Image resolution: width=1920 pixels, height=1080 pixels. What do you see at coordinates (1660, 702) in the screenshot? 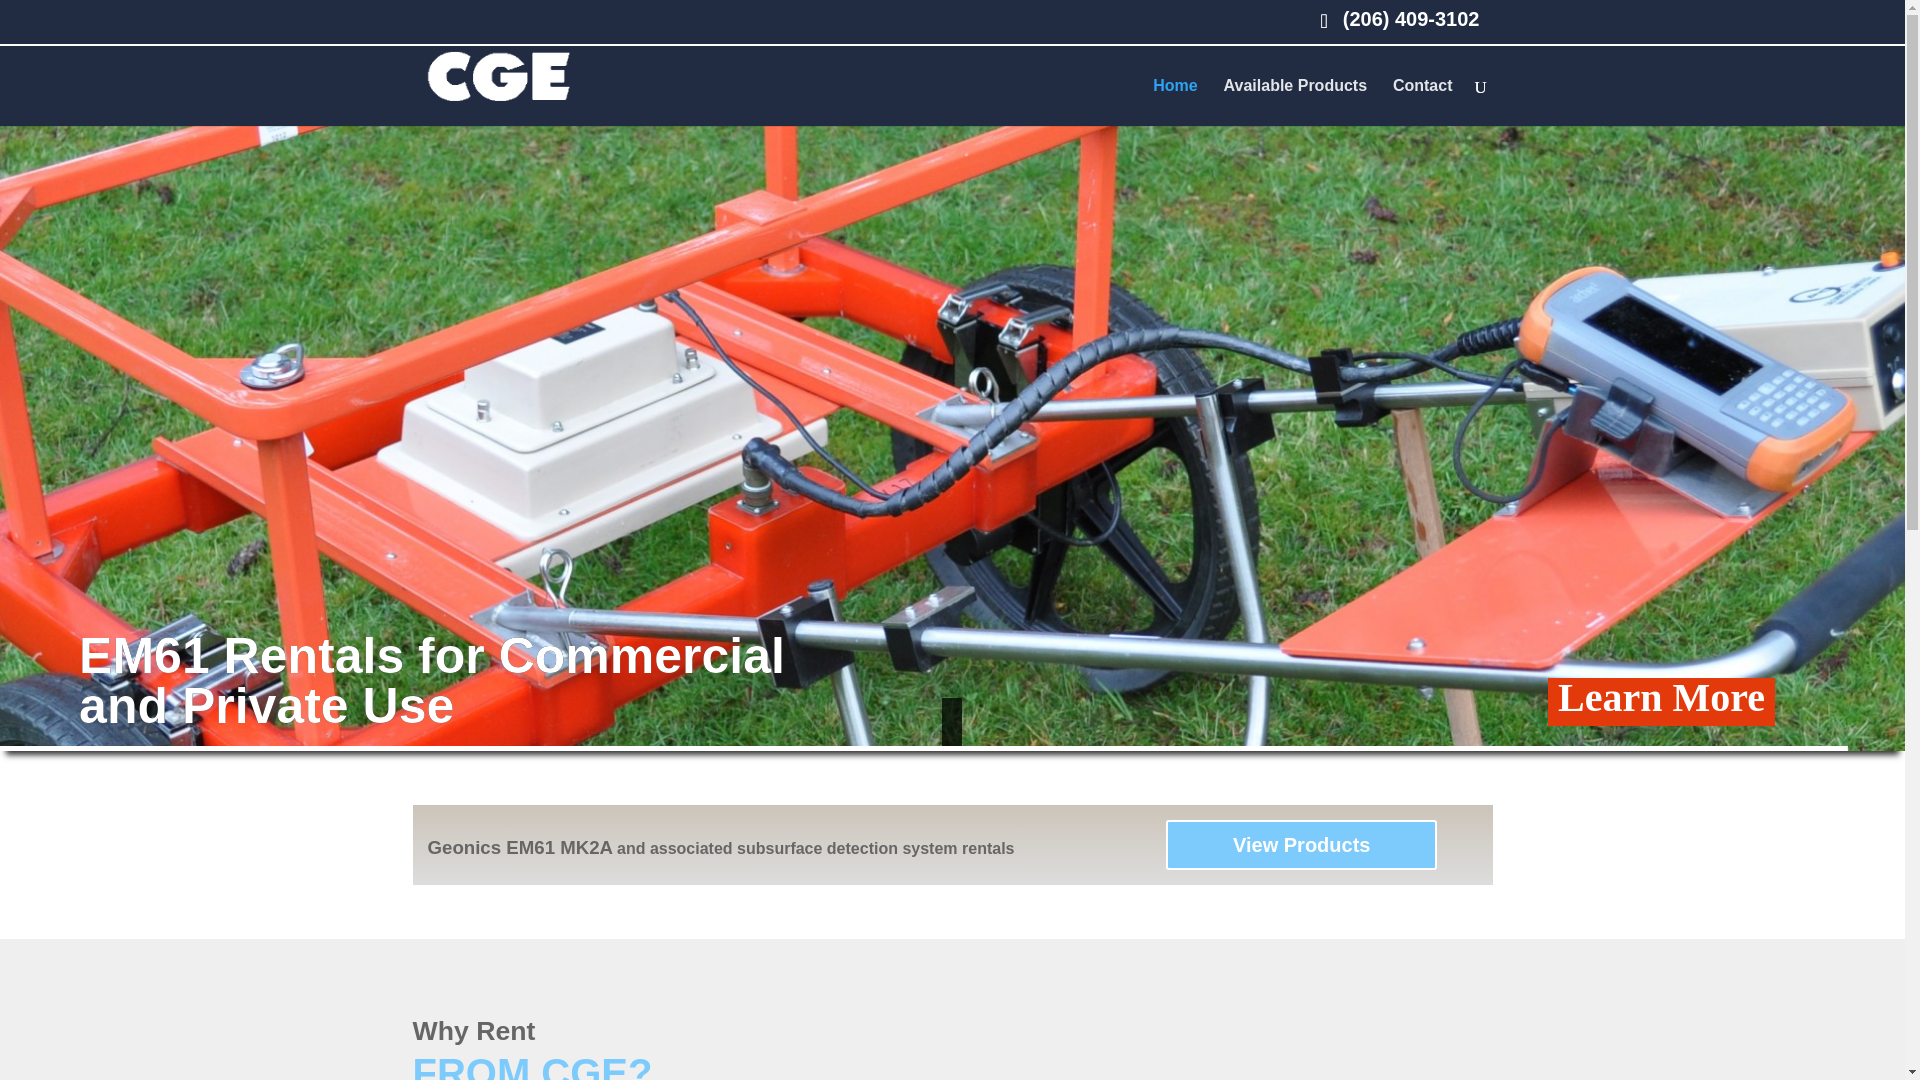
I see `Learn More` at bounding box center [1660, 702].